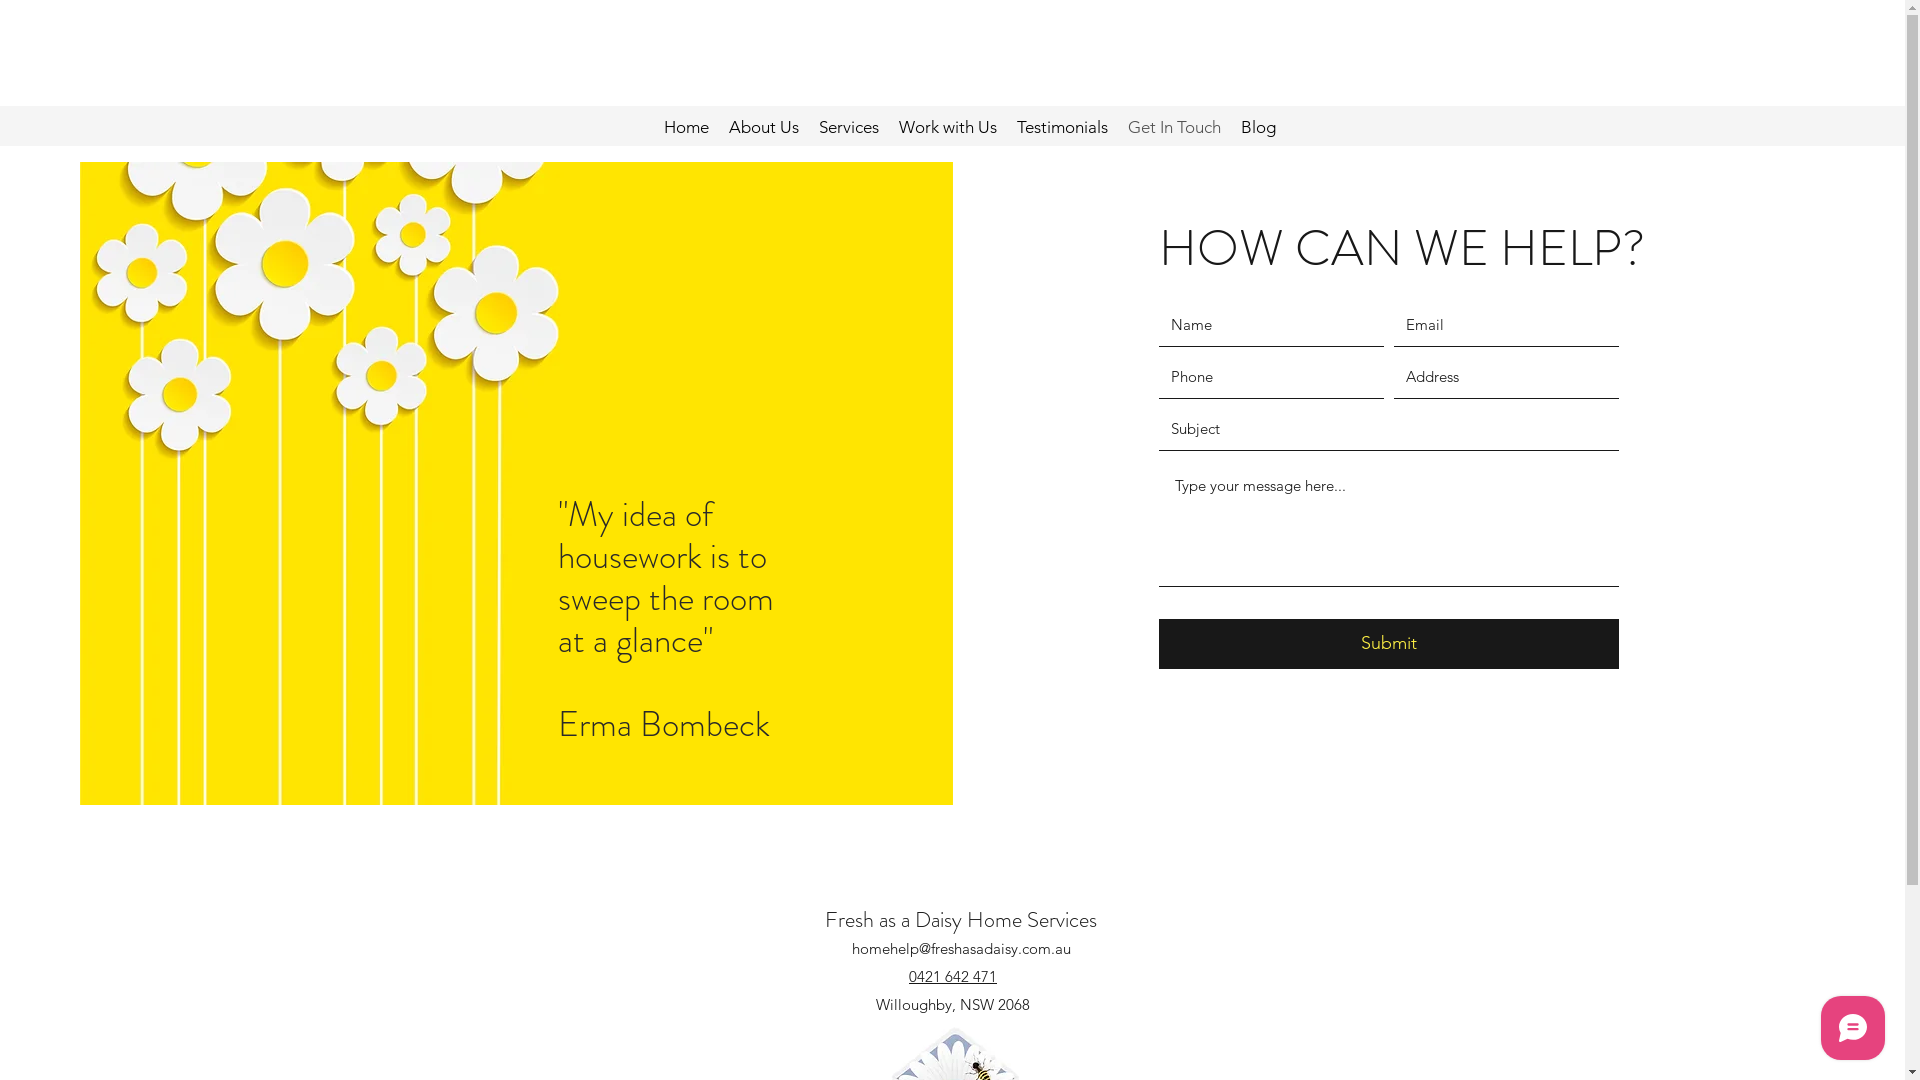  What do you see at coordinates (686, 127) in the screenshot?
I see `Home` at bounding box center [686, 127].